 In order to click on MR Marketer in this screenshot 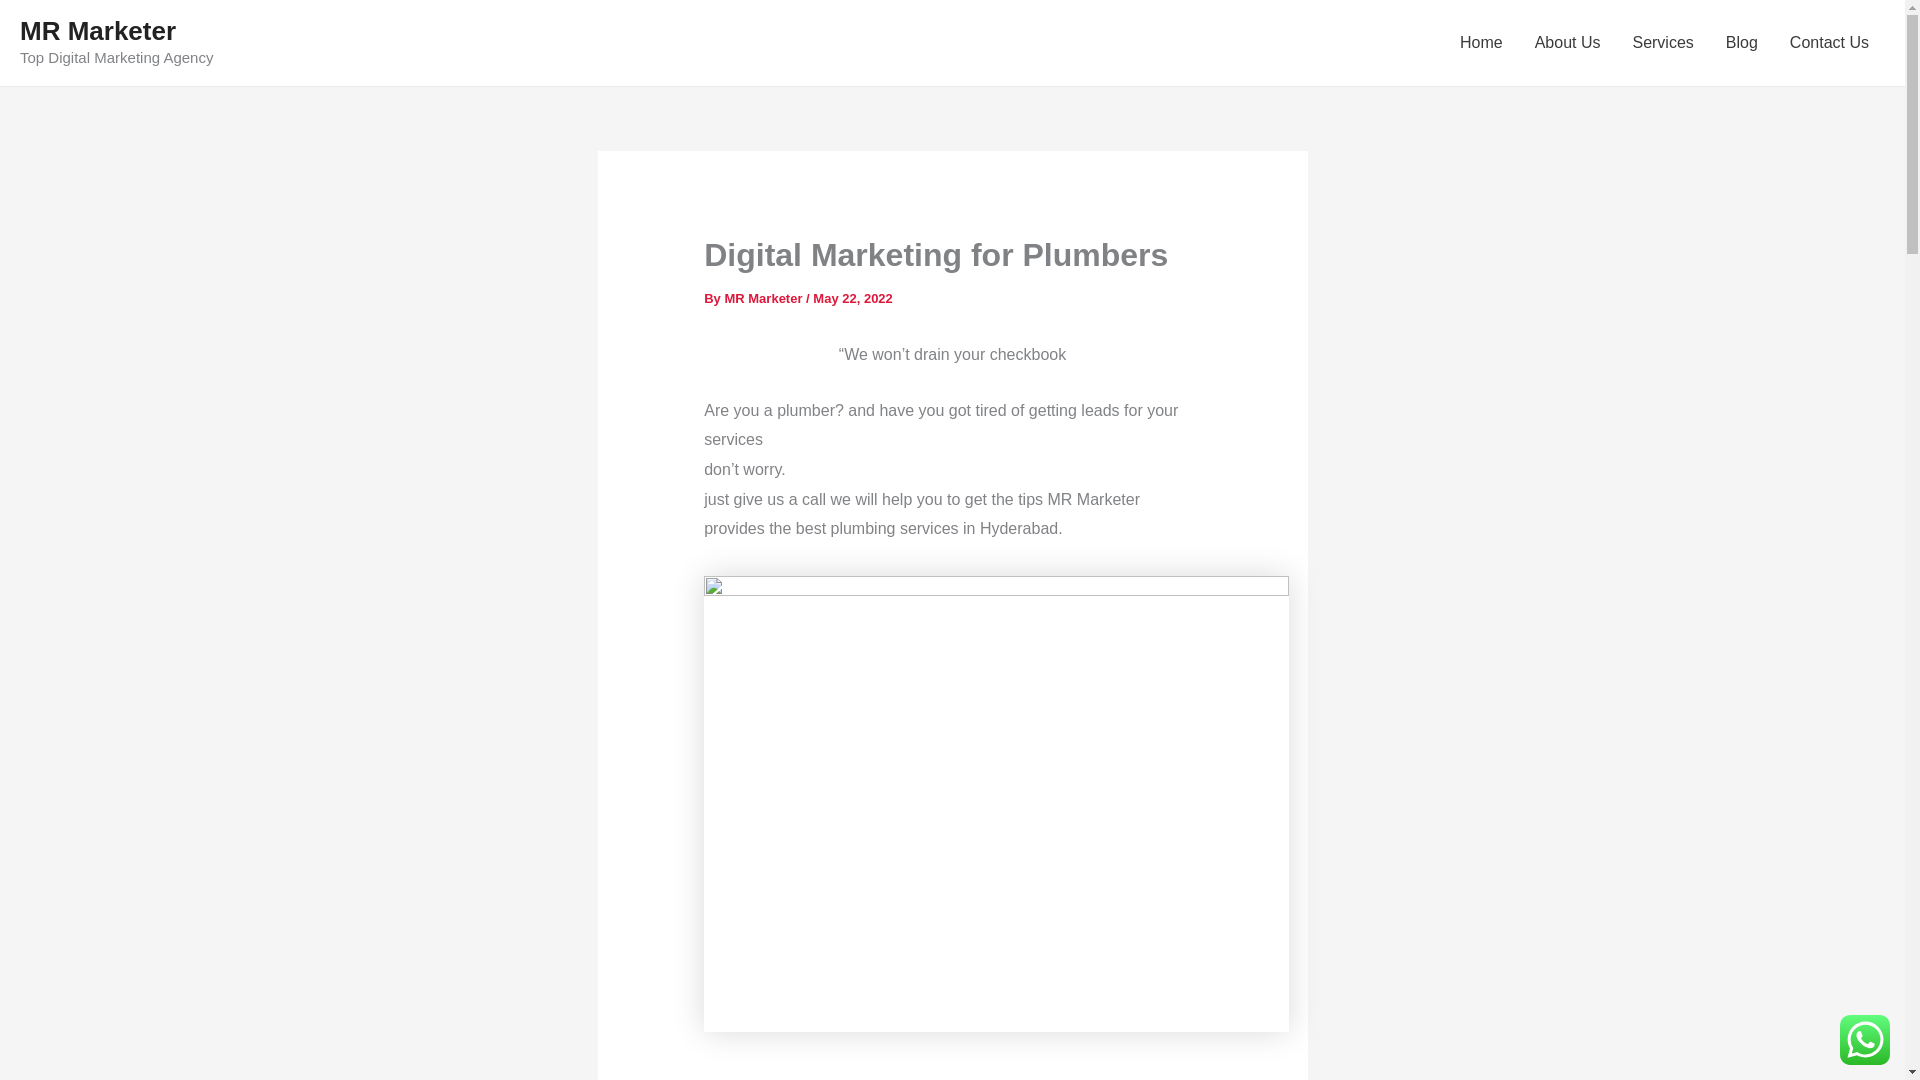, I will do `click(98, 31)`.